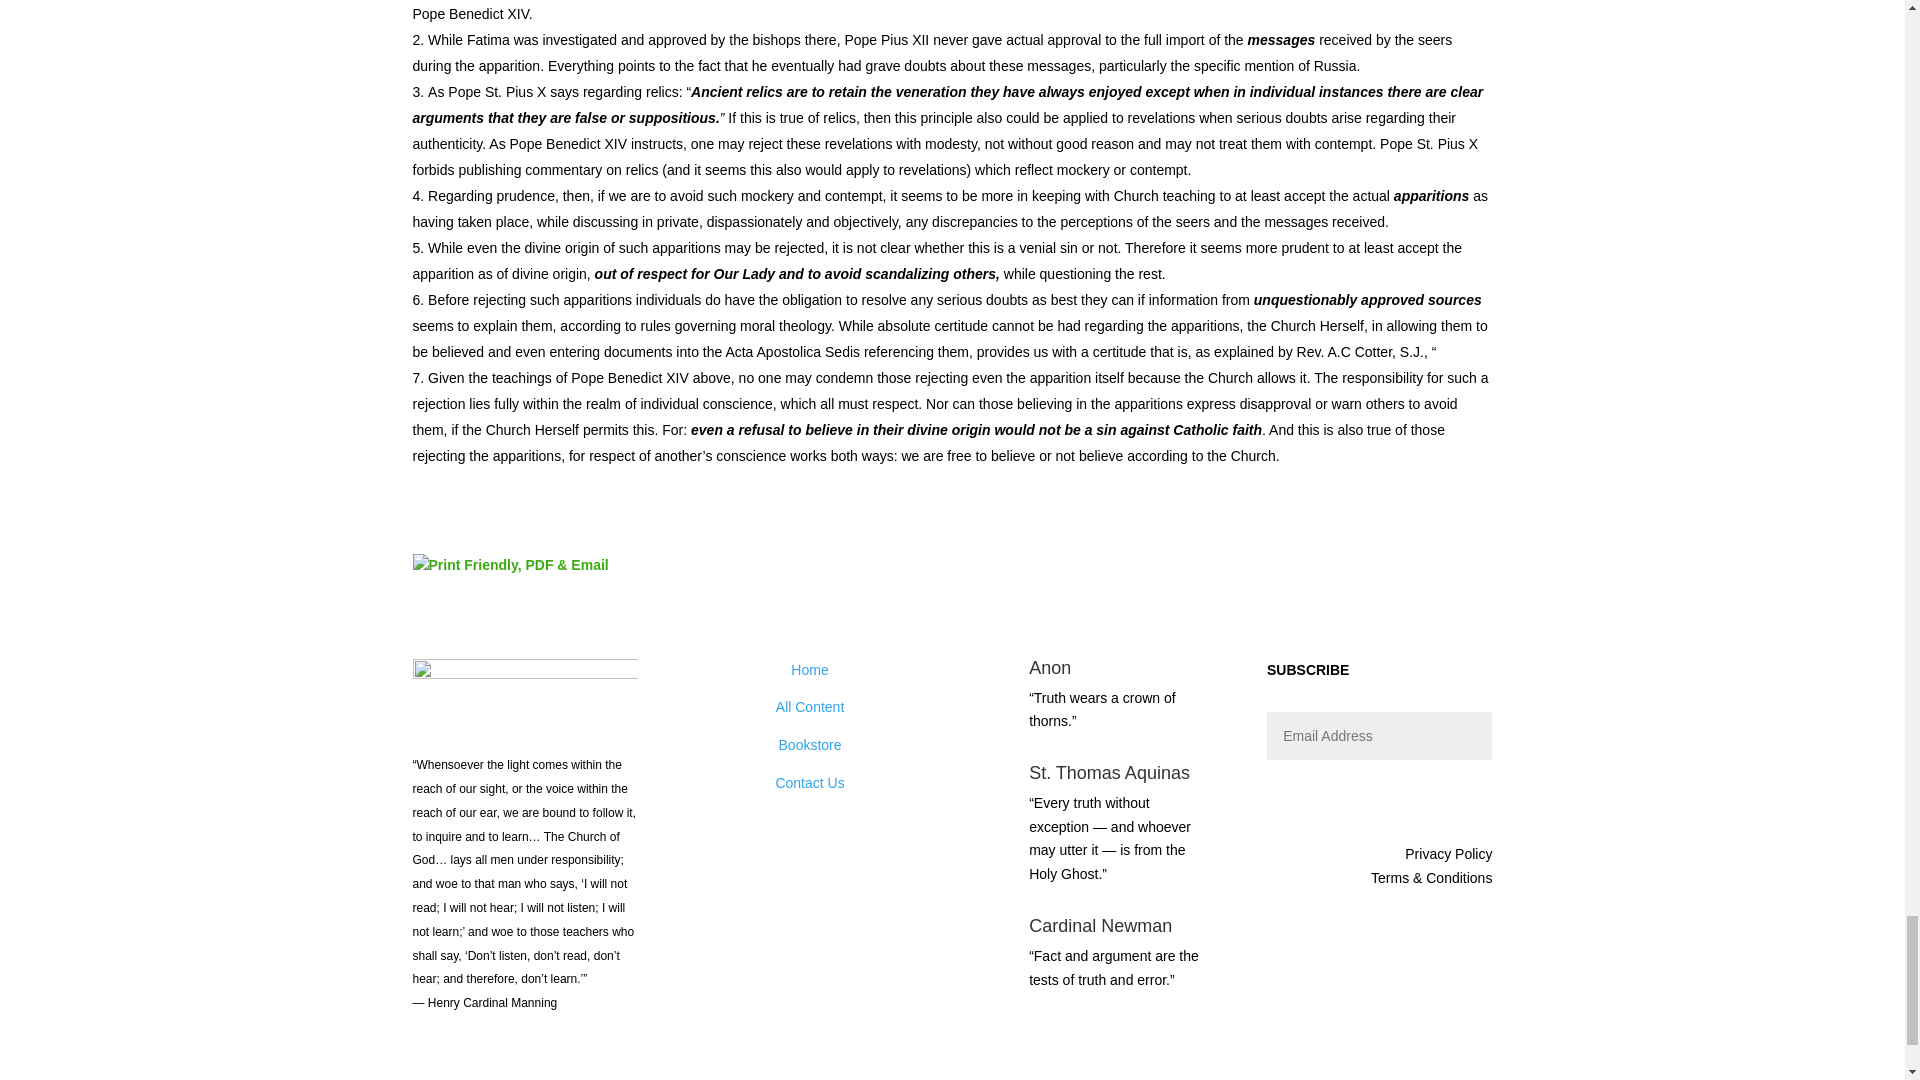 This screenshot has width=1920, height=1080. Describe the element at coordinates (548, 1062) in the screenshot. I see `Follow on LinkedIn` at that location.